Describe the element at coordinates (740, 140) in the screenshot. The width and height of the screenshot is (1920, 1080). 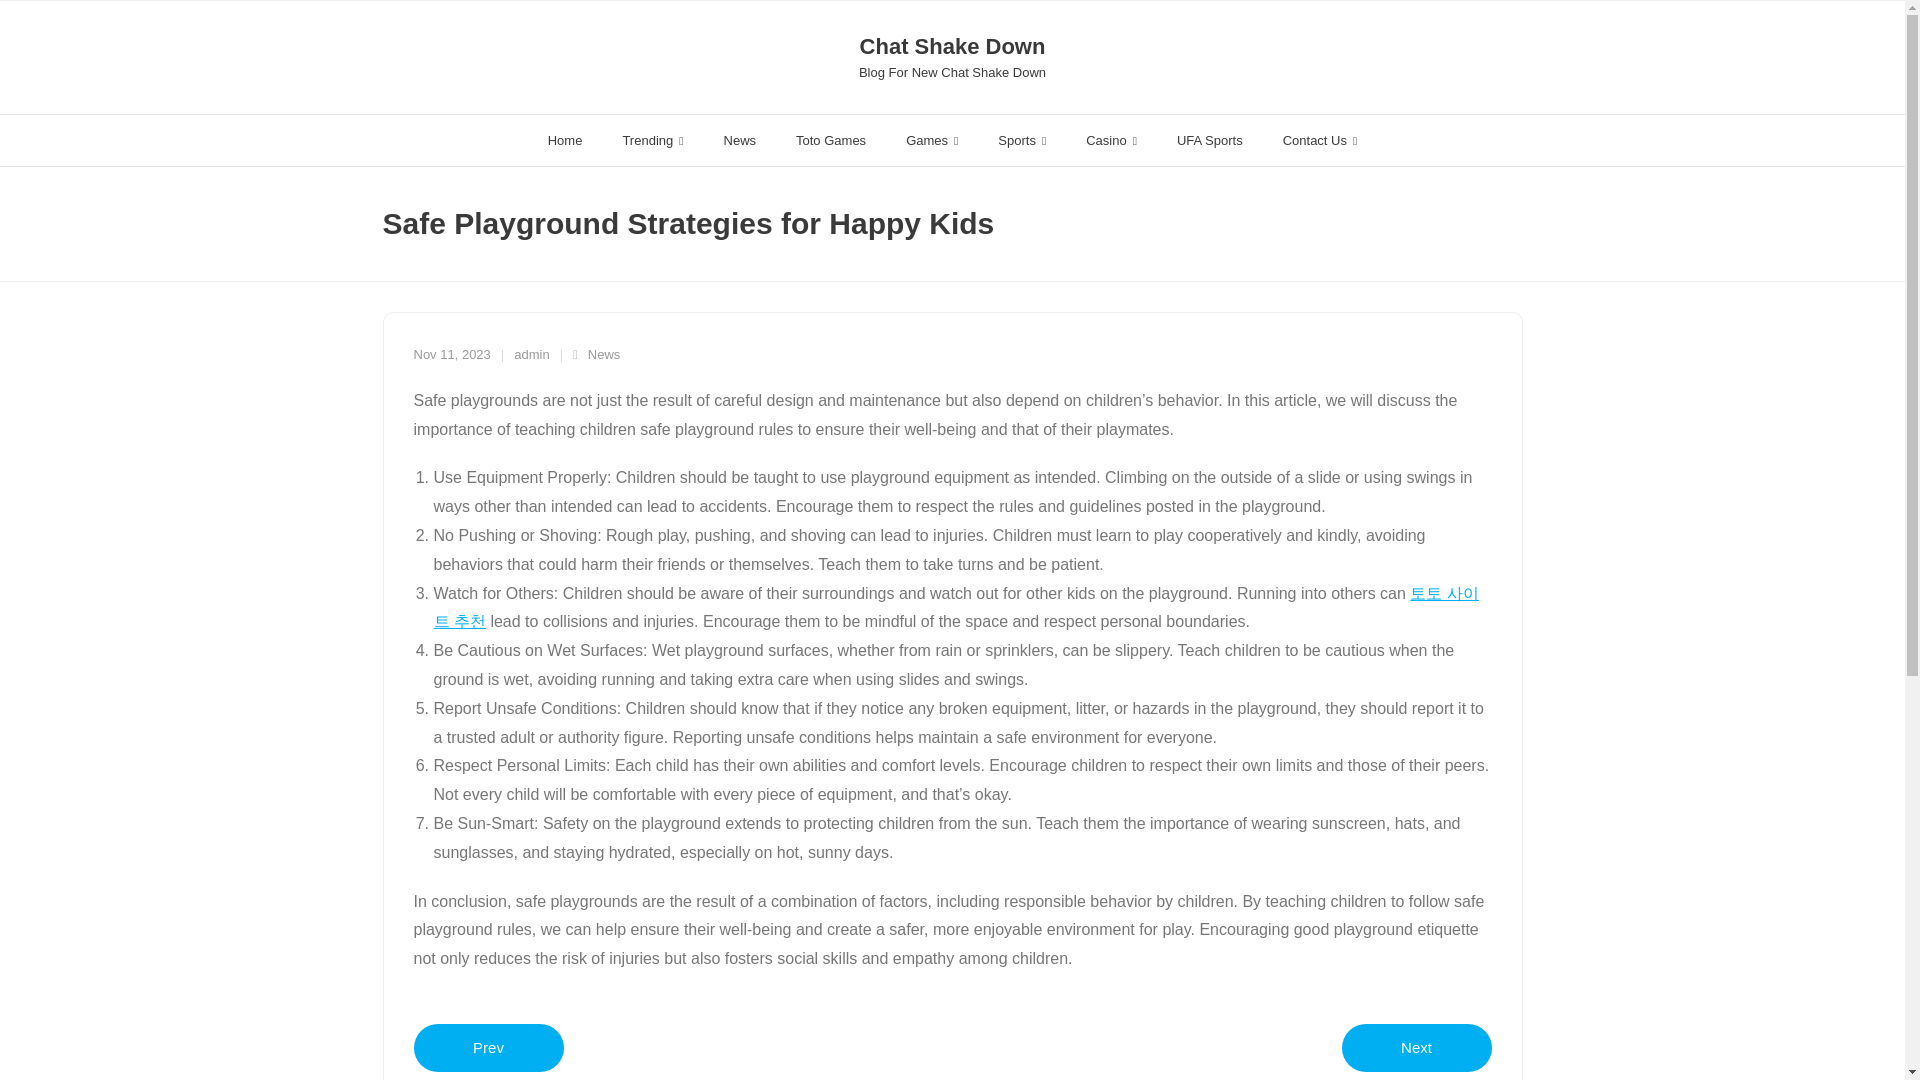
I see `News` at that location.